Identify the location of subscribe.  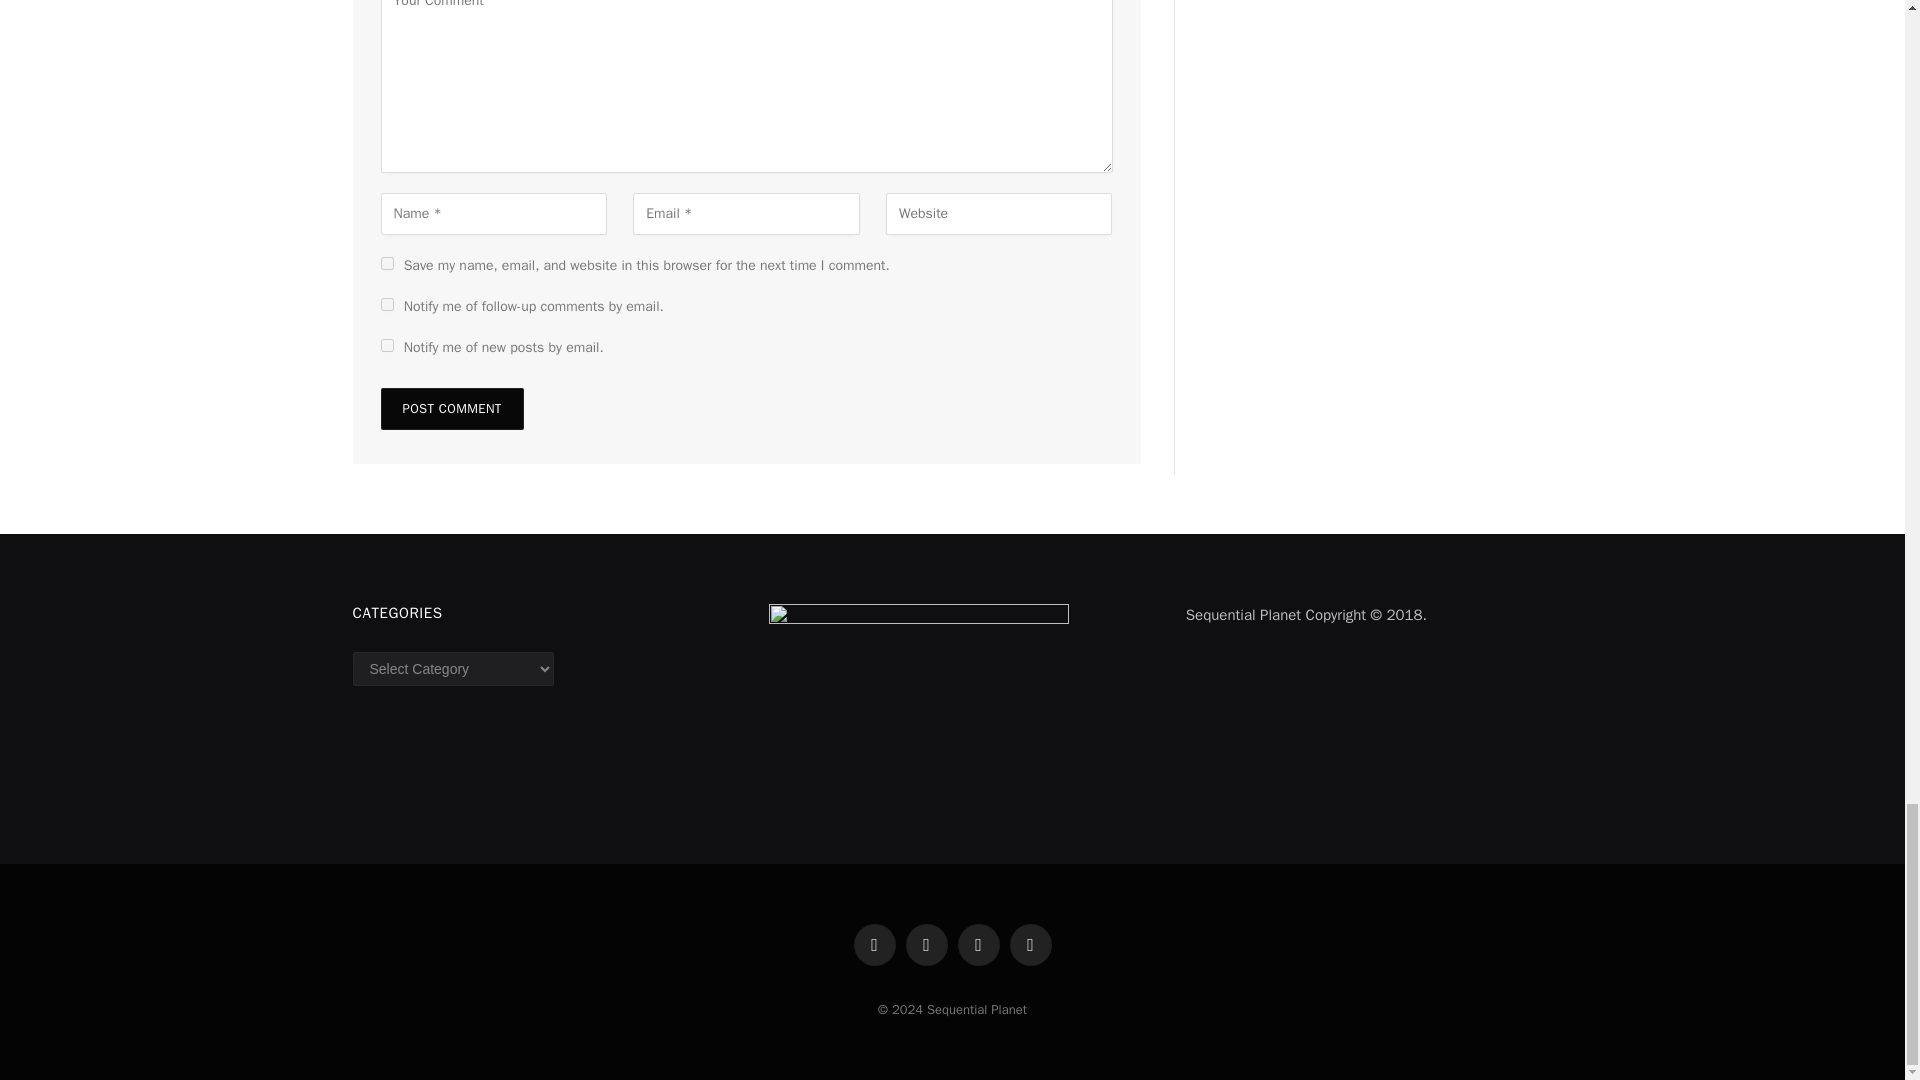
(386, 346).